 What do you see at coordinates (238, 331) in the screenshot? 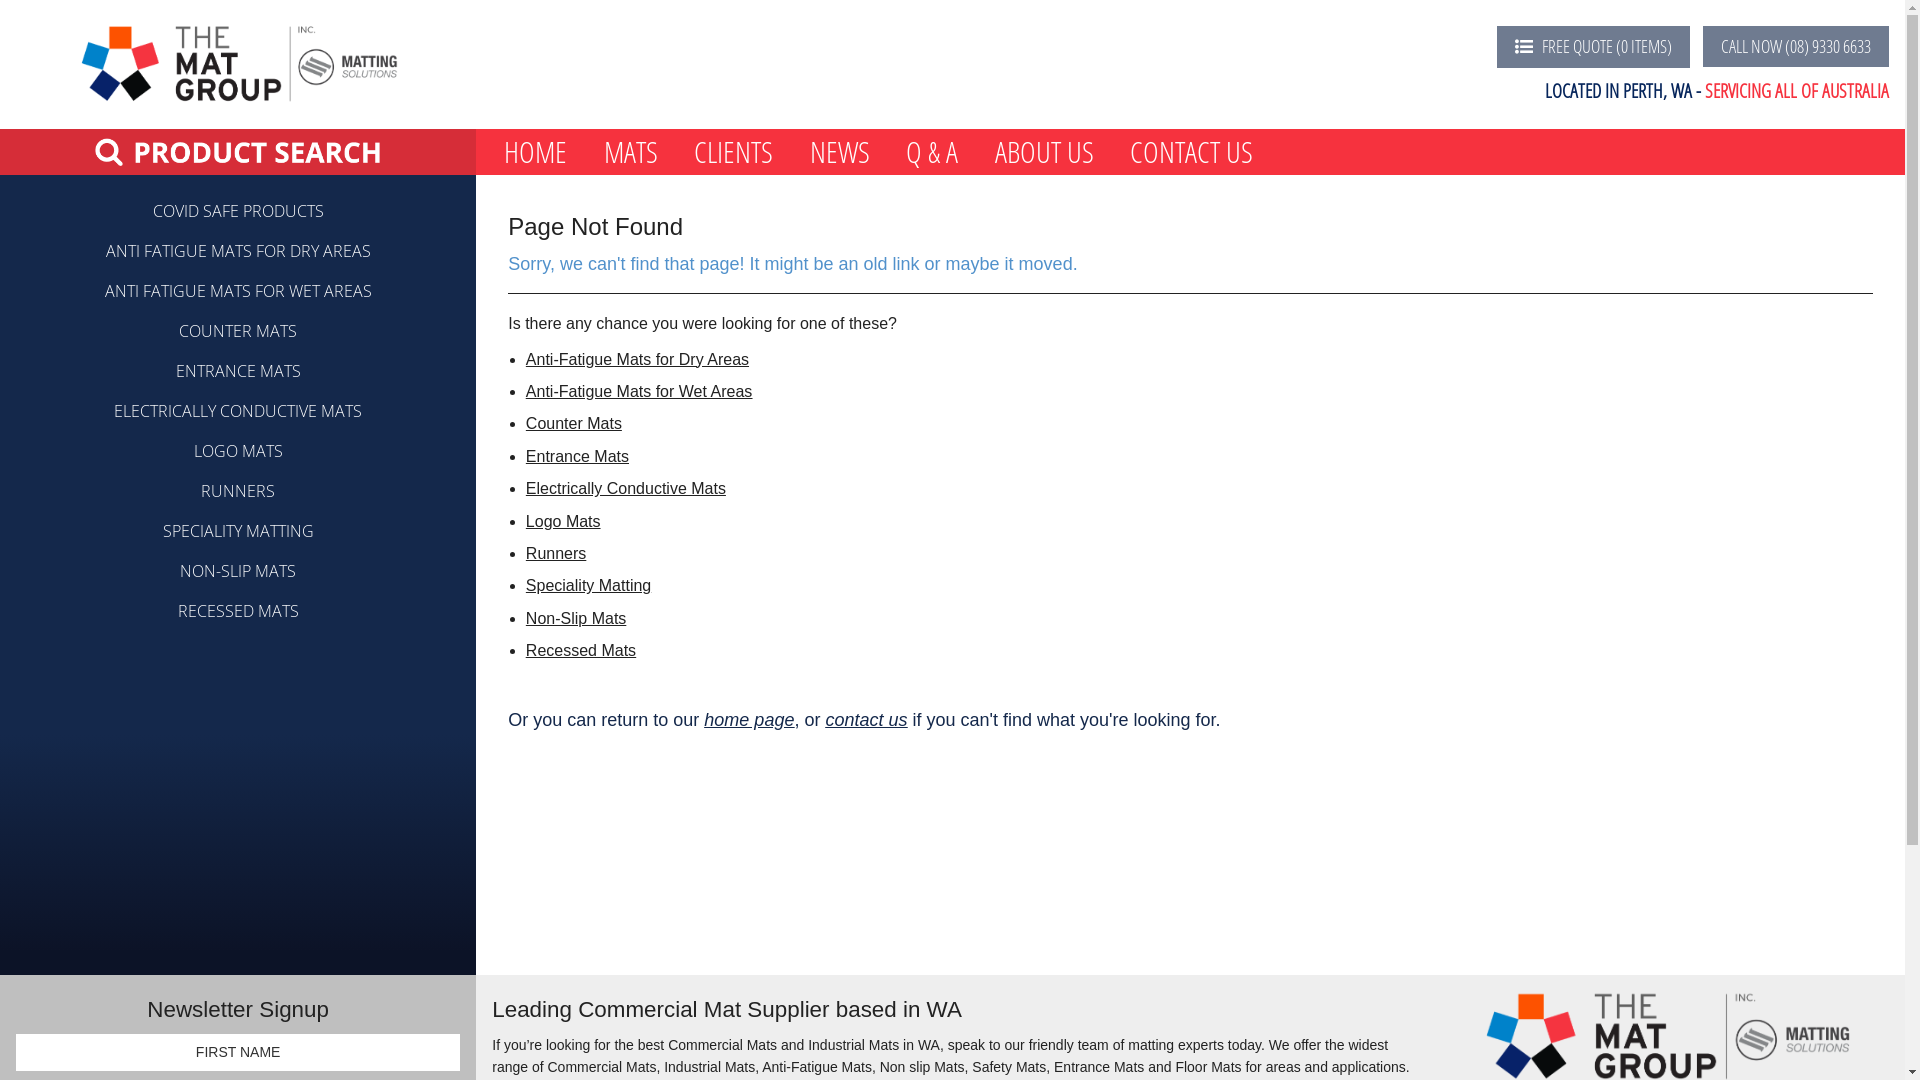
I see `COUNTER MATS` at bounding box center [238, 331].